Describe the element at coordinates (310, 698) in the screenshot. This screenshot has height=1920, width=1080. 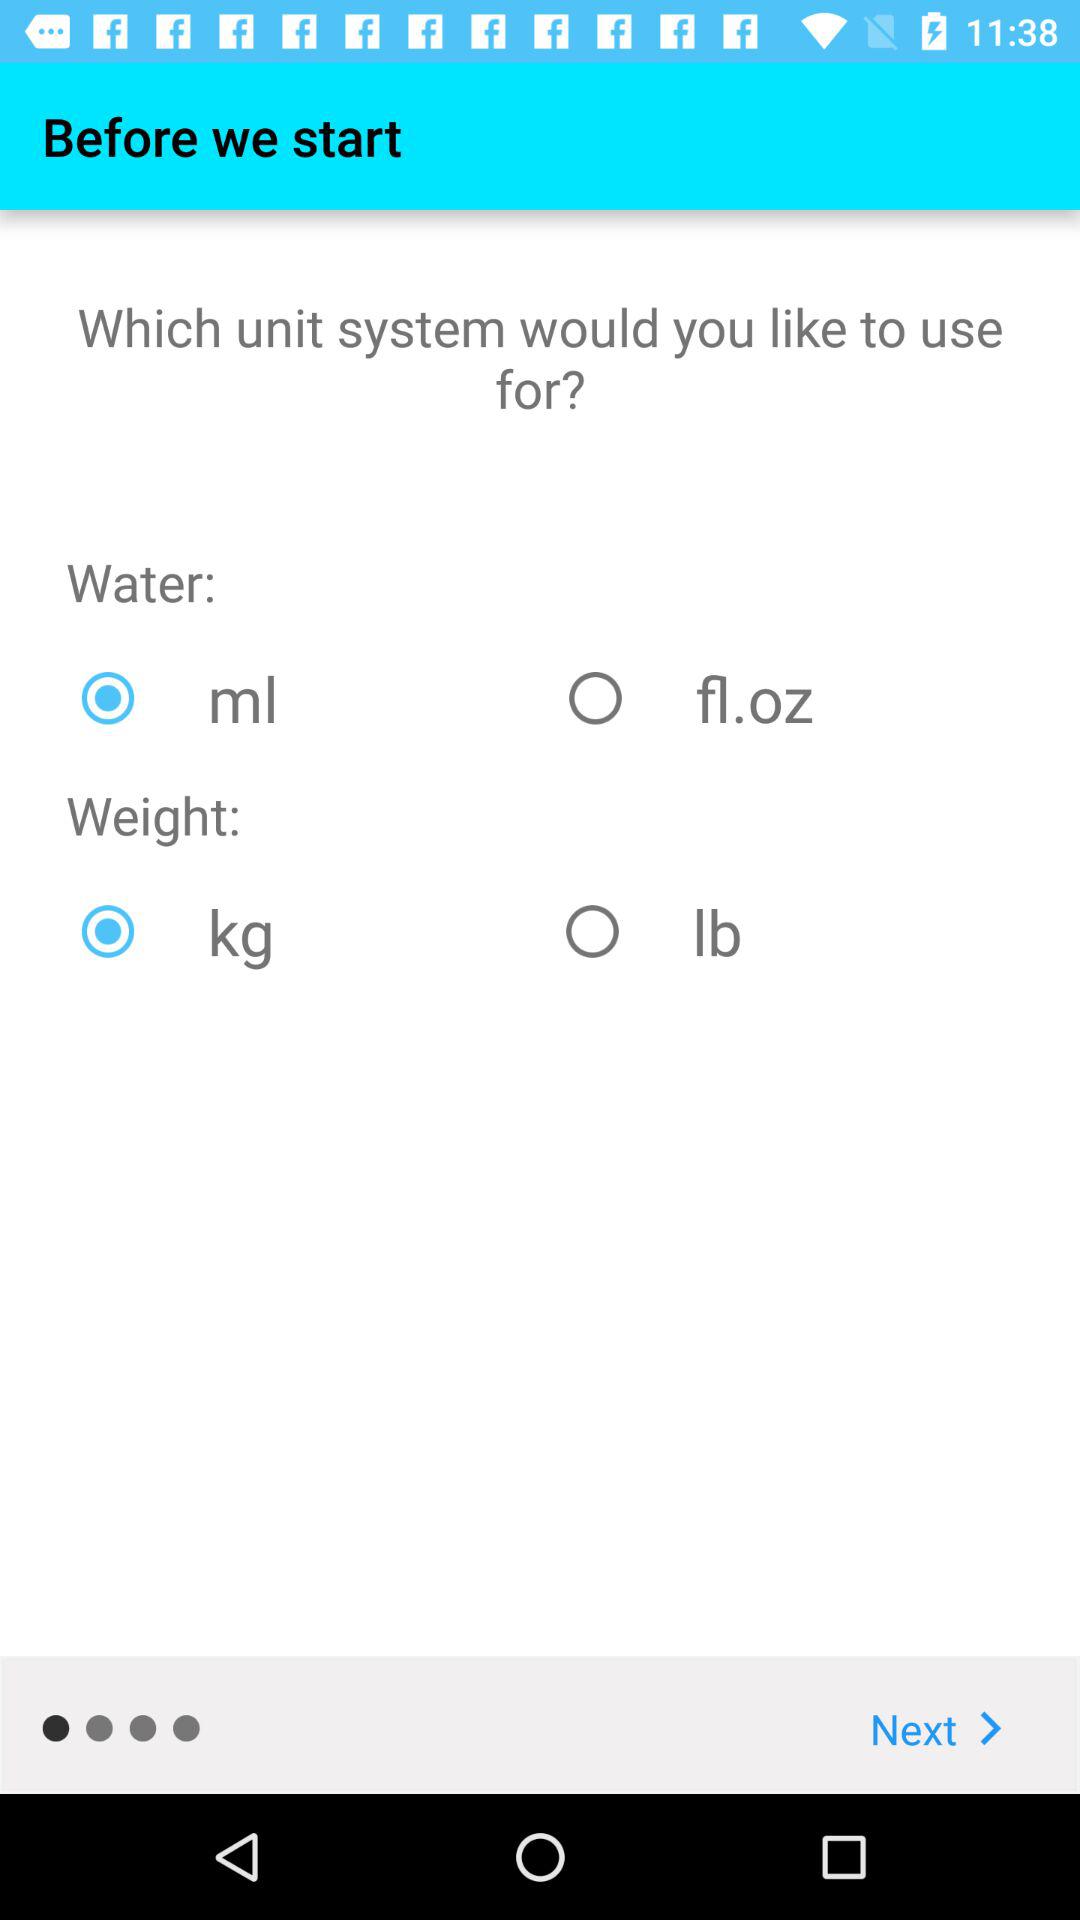
I see `open the icon below the water: item` at that location.